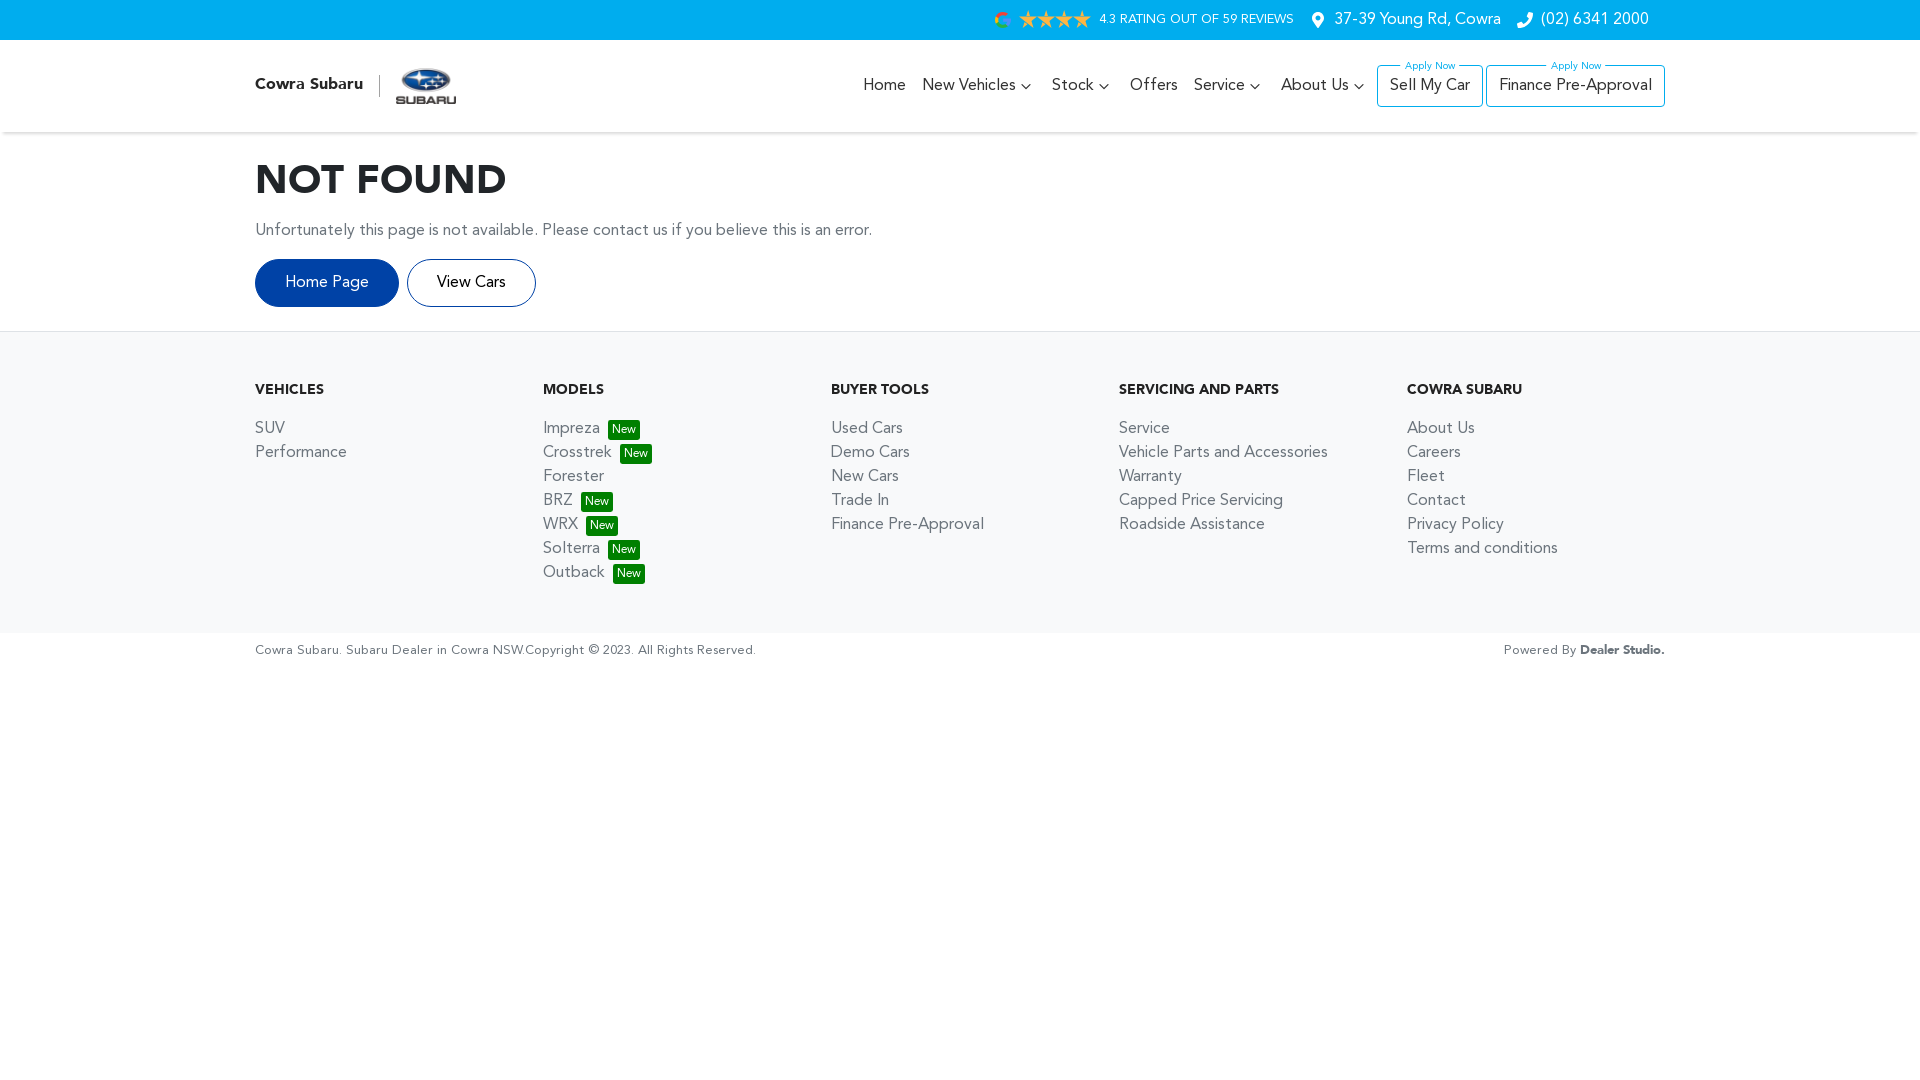  What do you see at coordinates (301, 453) in the screenshot?
I see `Performance` at bounding box center [301, 453].